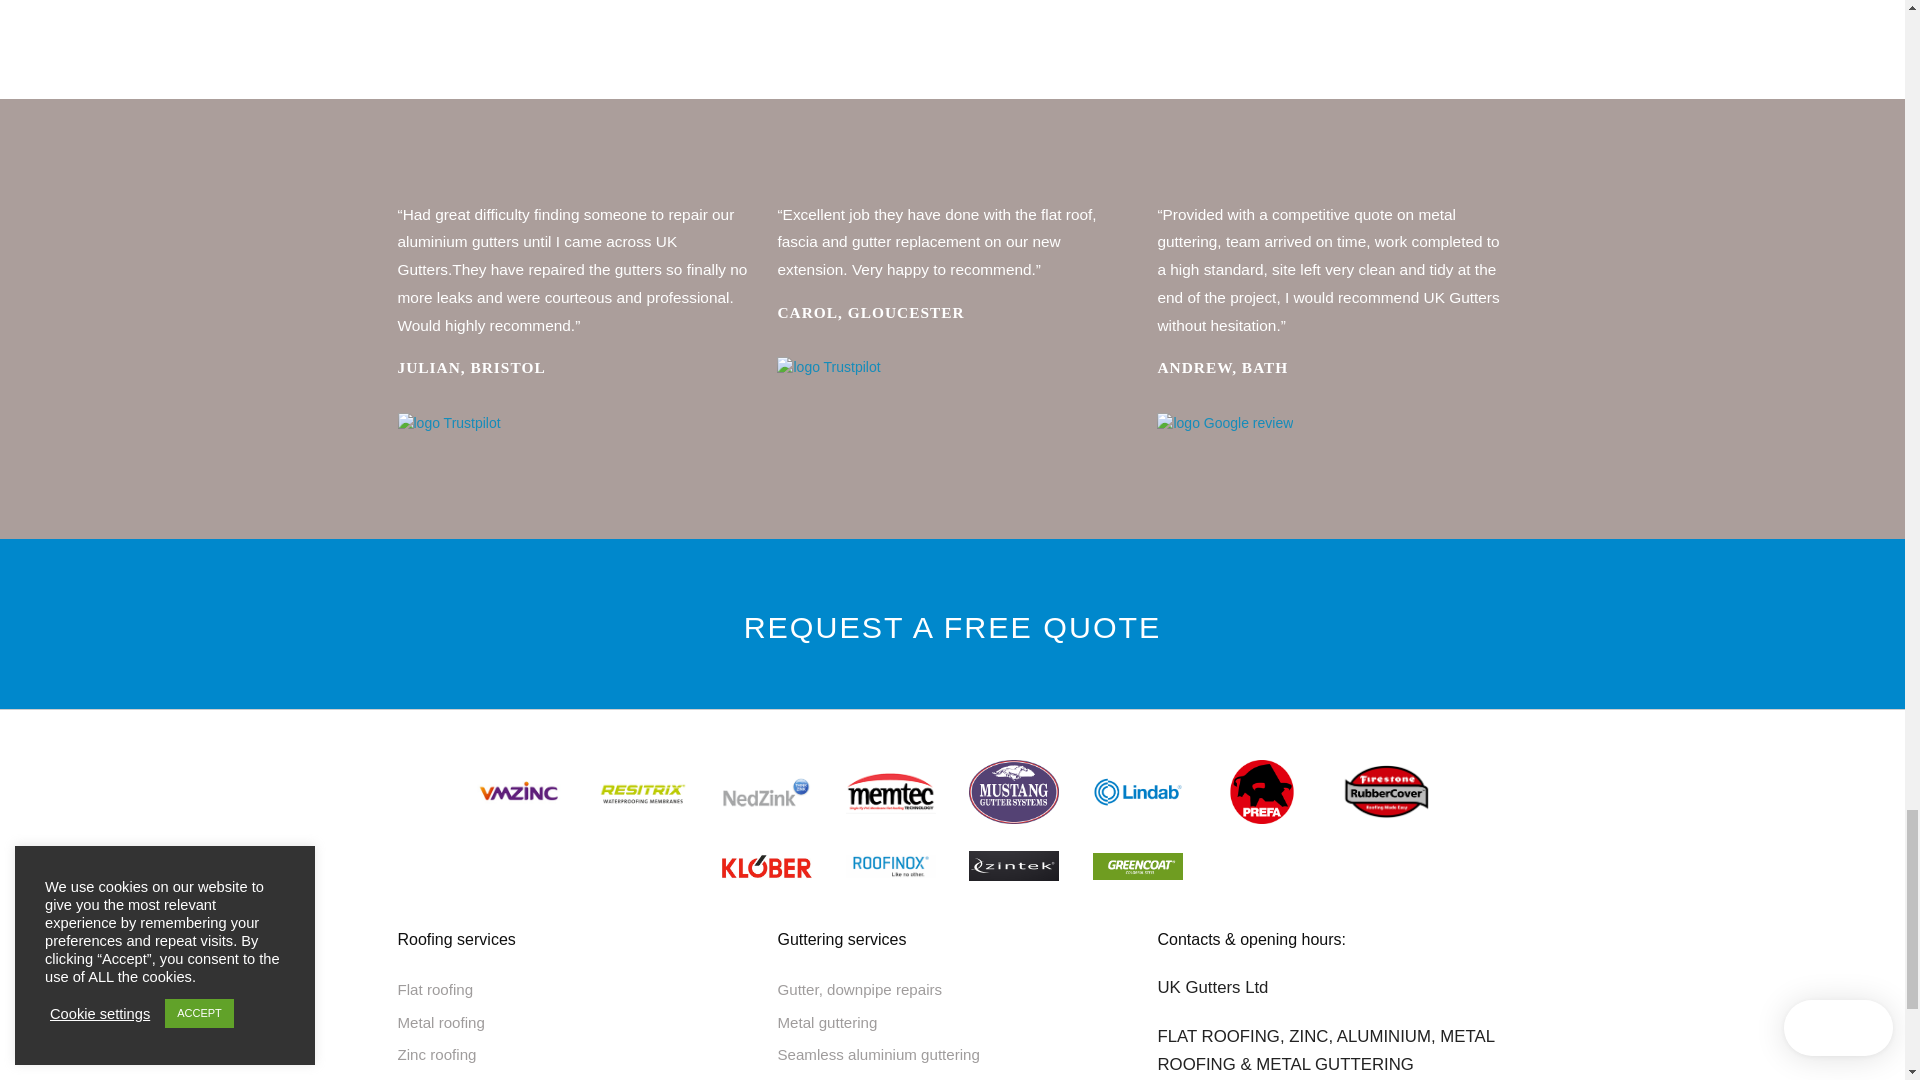 Image resolution: width=1920 pixels, height=1080 pixels. What do you see at coordinates (952, 990) in the screenshot?
I see `Gutter, downpipe repairs` at bounding box center [952, 990].